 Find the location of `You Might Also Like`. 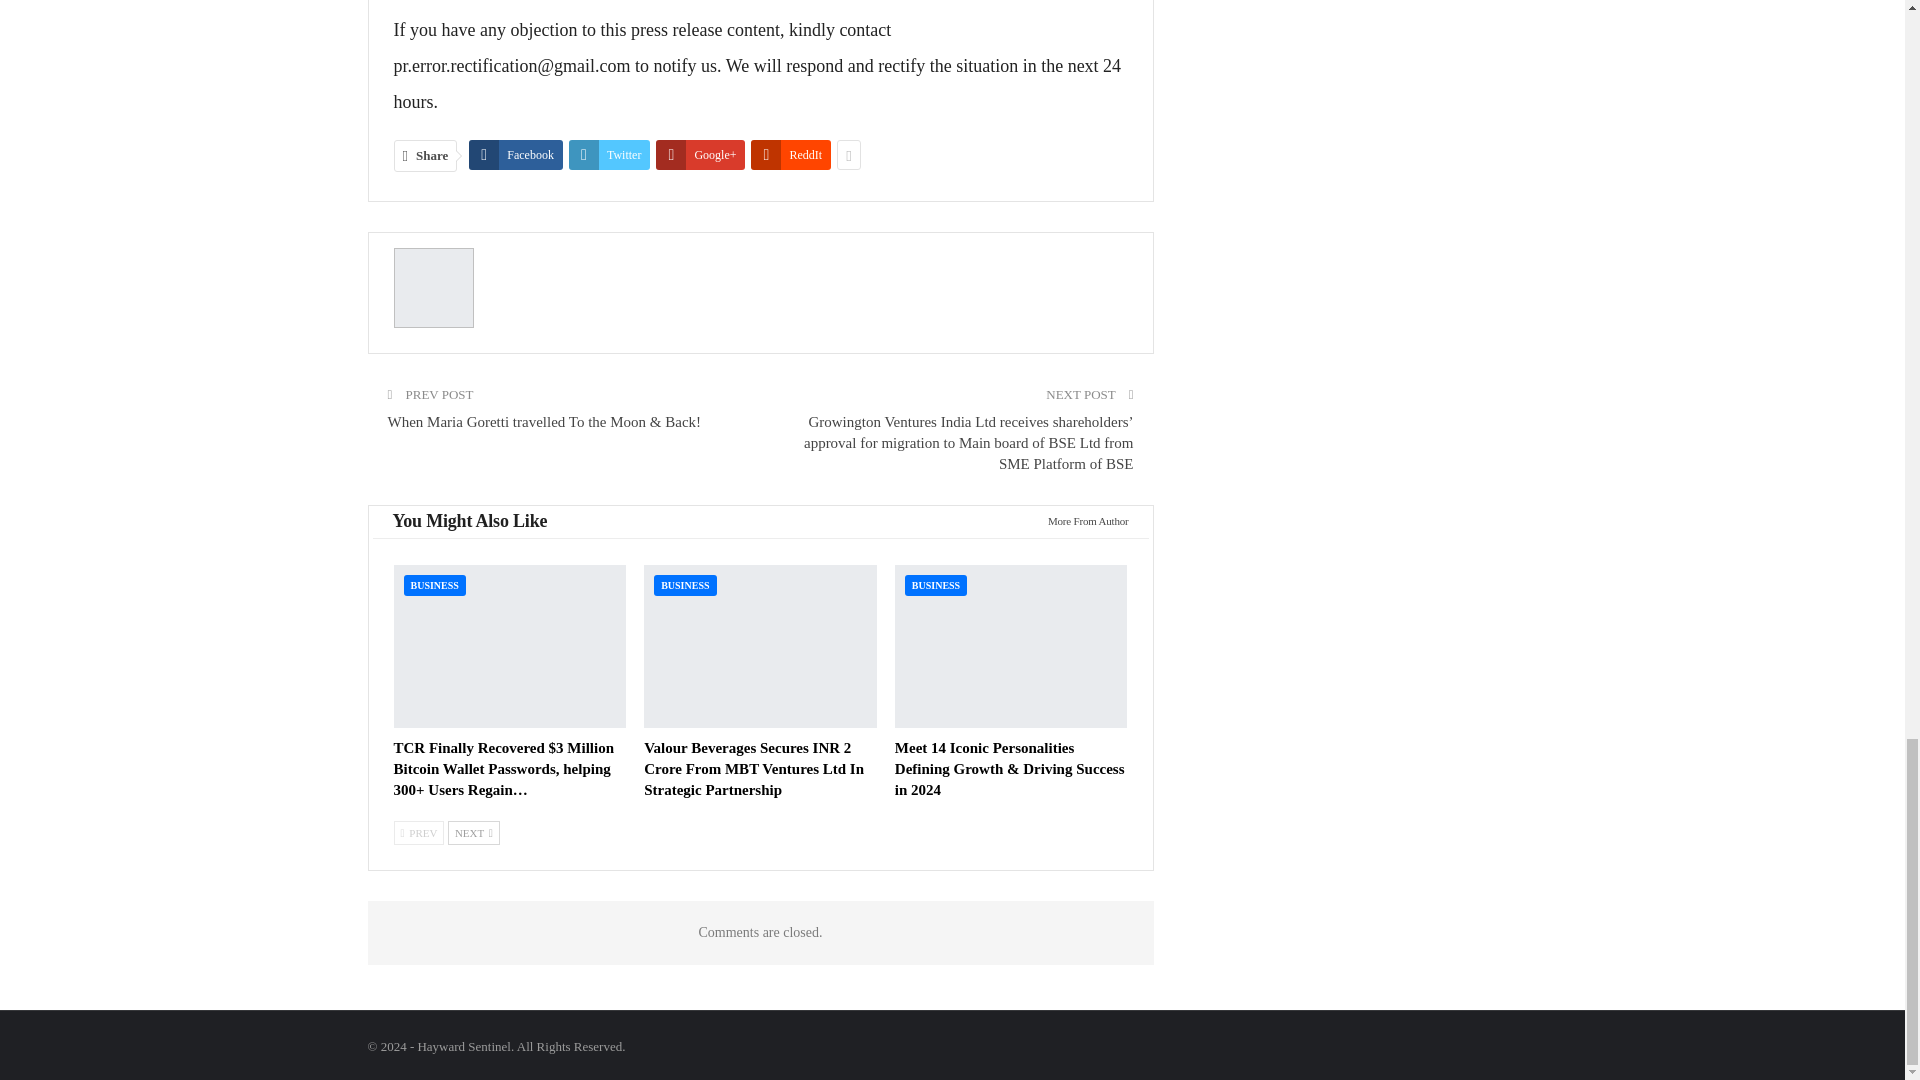

You Might Also Like is located at coordinates (469, 522).